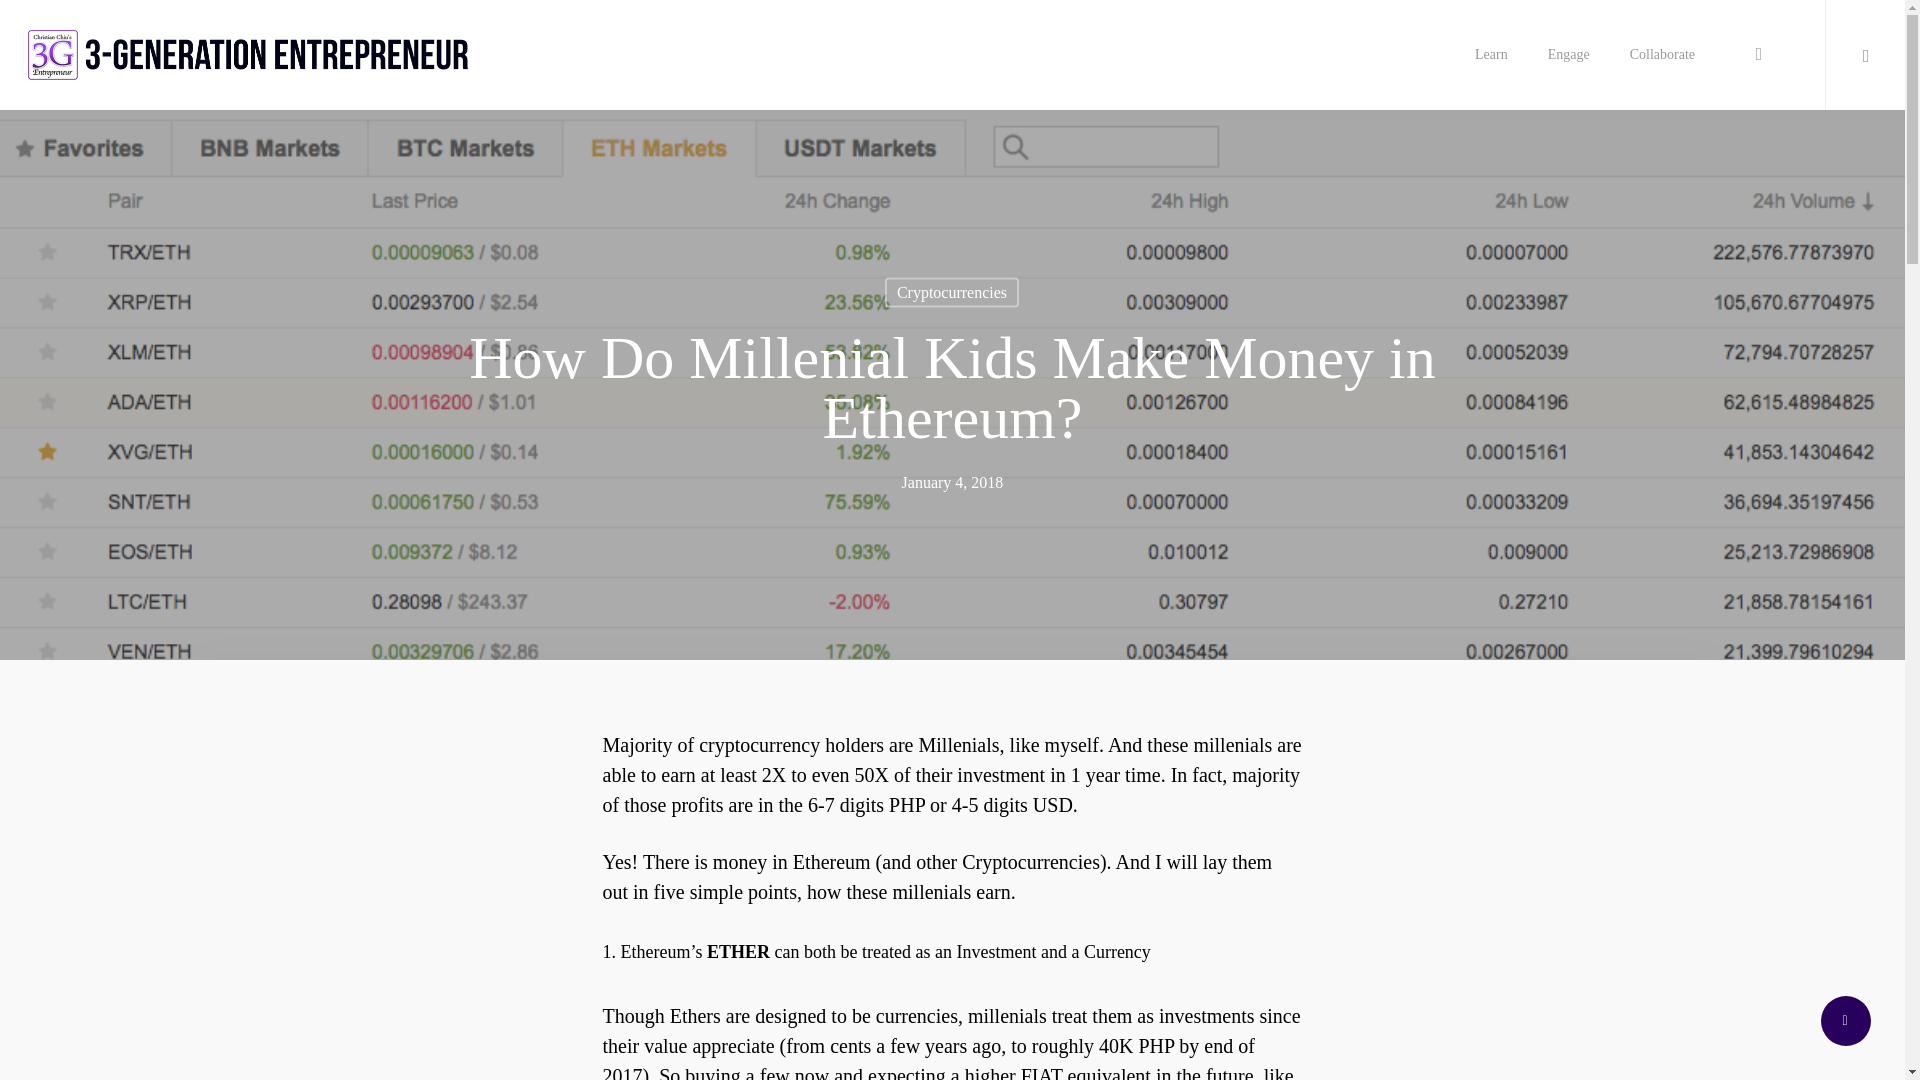 The width and height of the screenshot is (1920, 1080). What do you see at coordinates (1568, 54) in the screenshot?
I see `Engage` at bounding box center [1568, 54].